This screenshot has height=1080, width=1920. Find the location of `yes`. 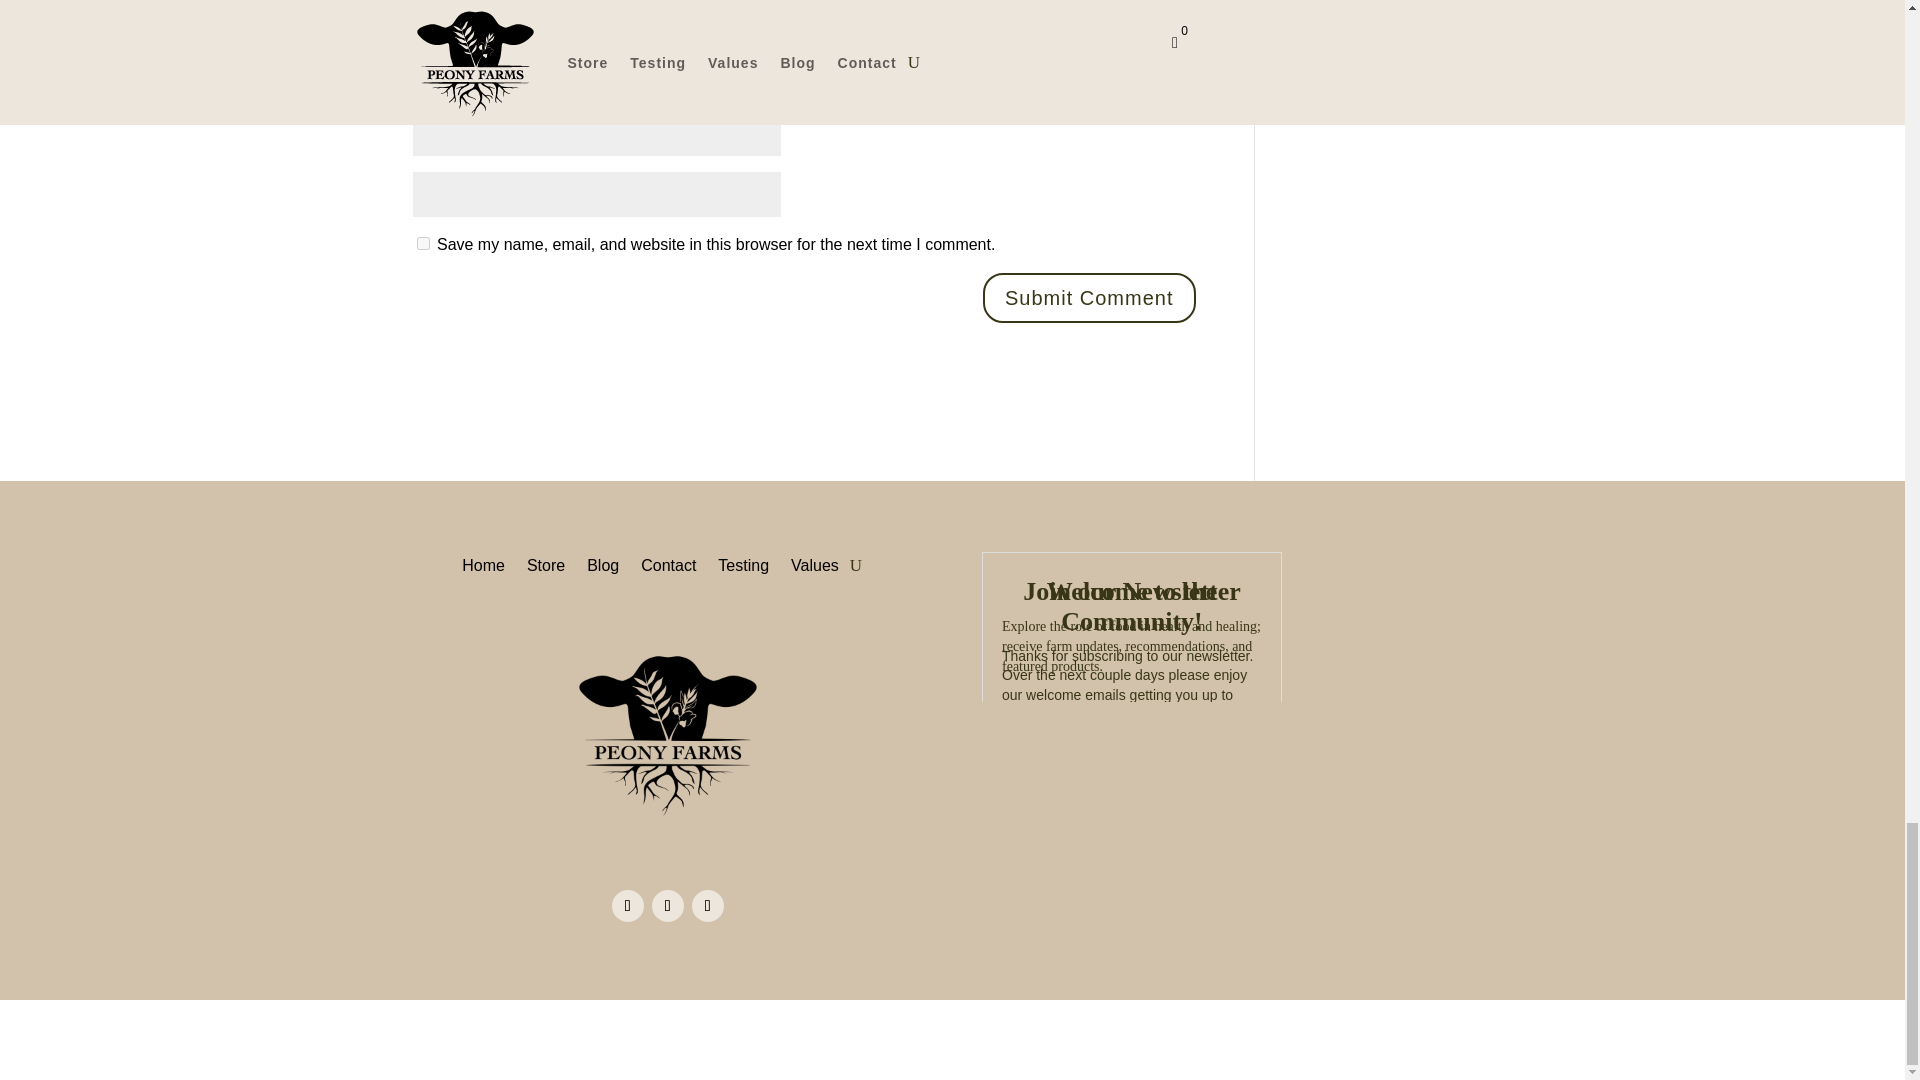

yes is located at coordinates (422, 242).